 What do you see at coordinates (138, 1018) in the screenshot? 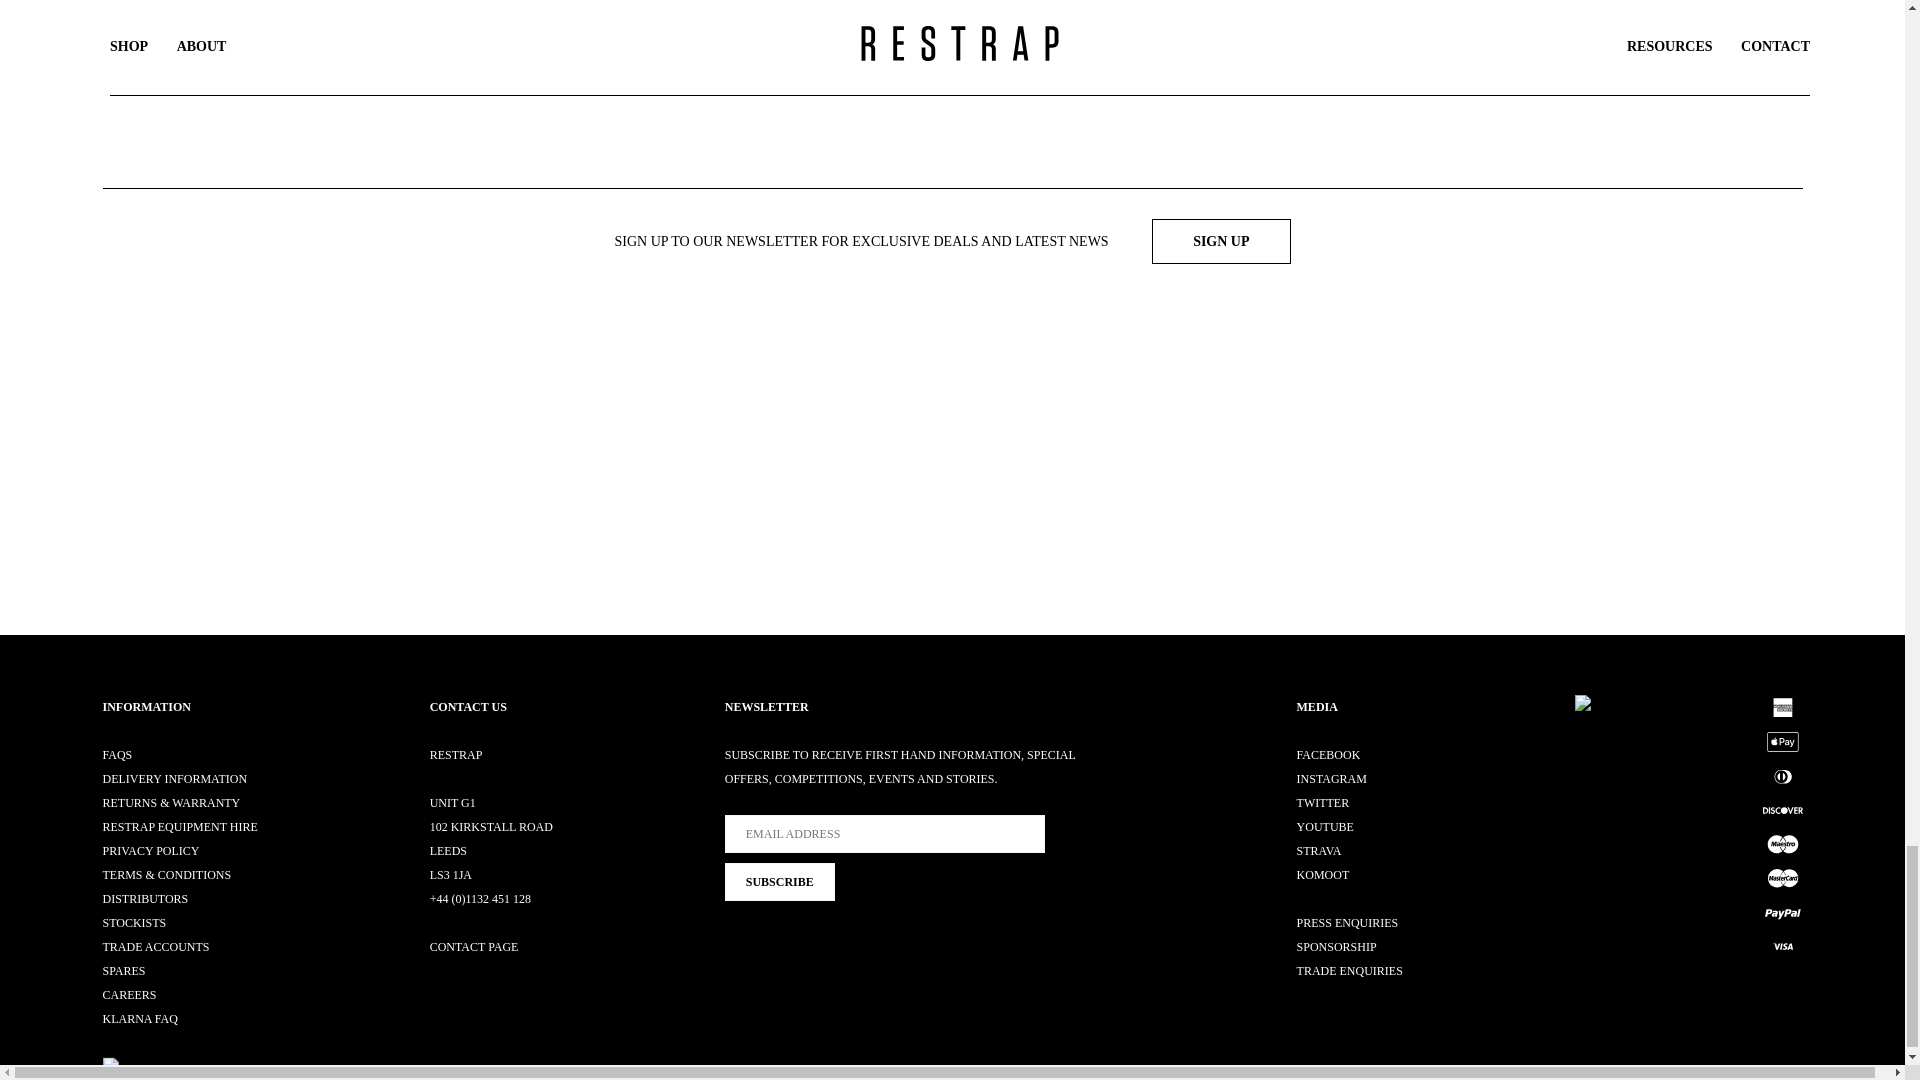
I see `Klarna FAQ` at bounding box center [138, 1018].